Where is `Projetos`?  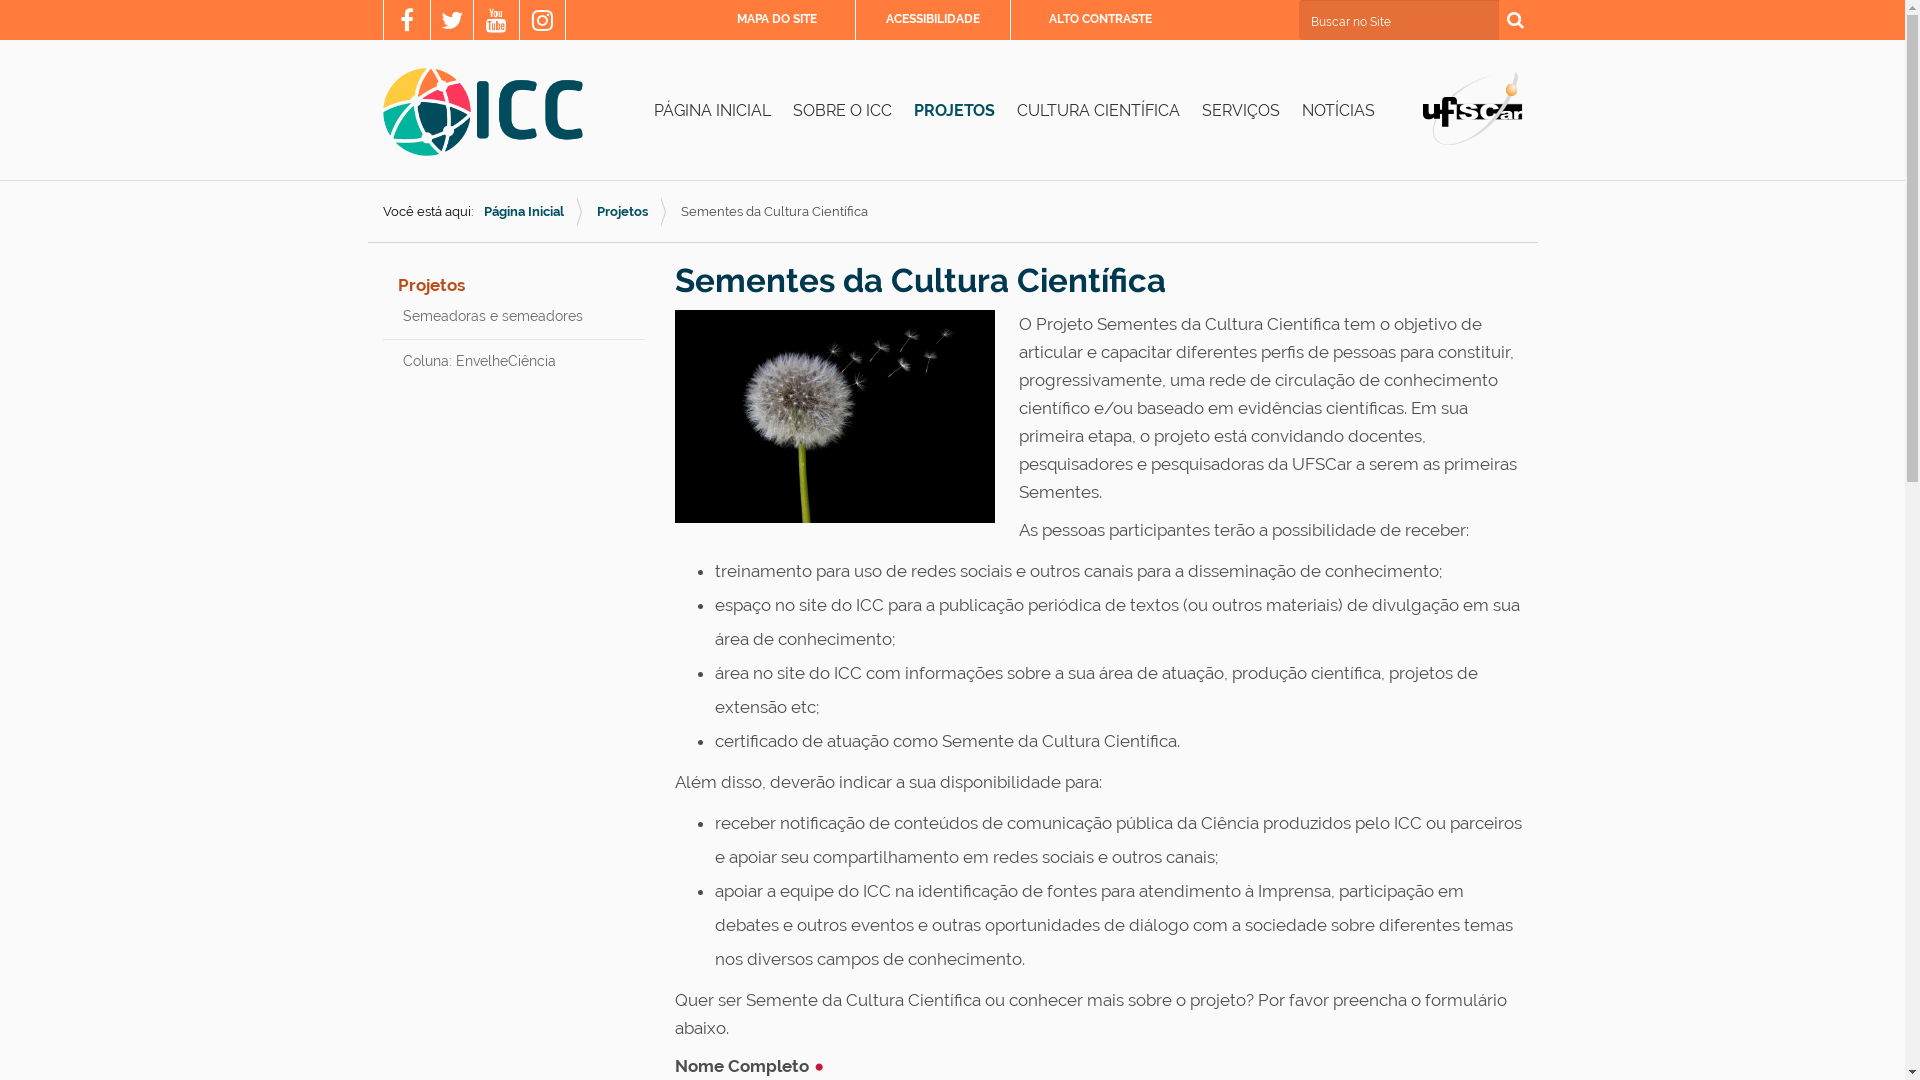
Projetos is located at coordinates (432, 285).